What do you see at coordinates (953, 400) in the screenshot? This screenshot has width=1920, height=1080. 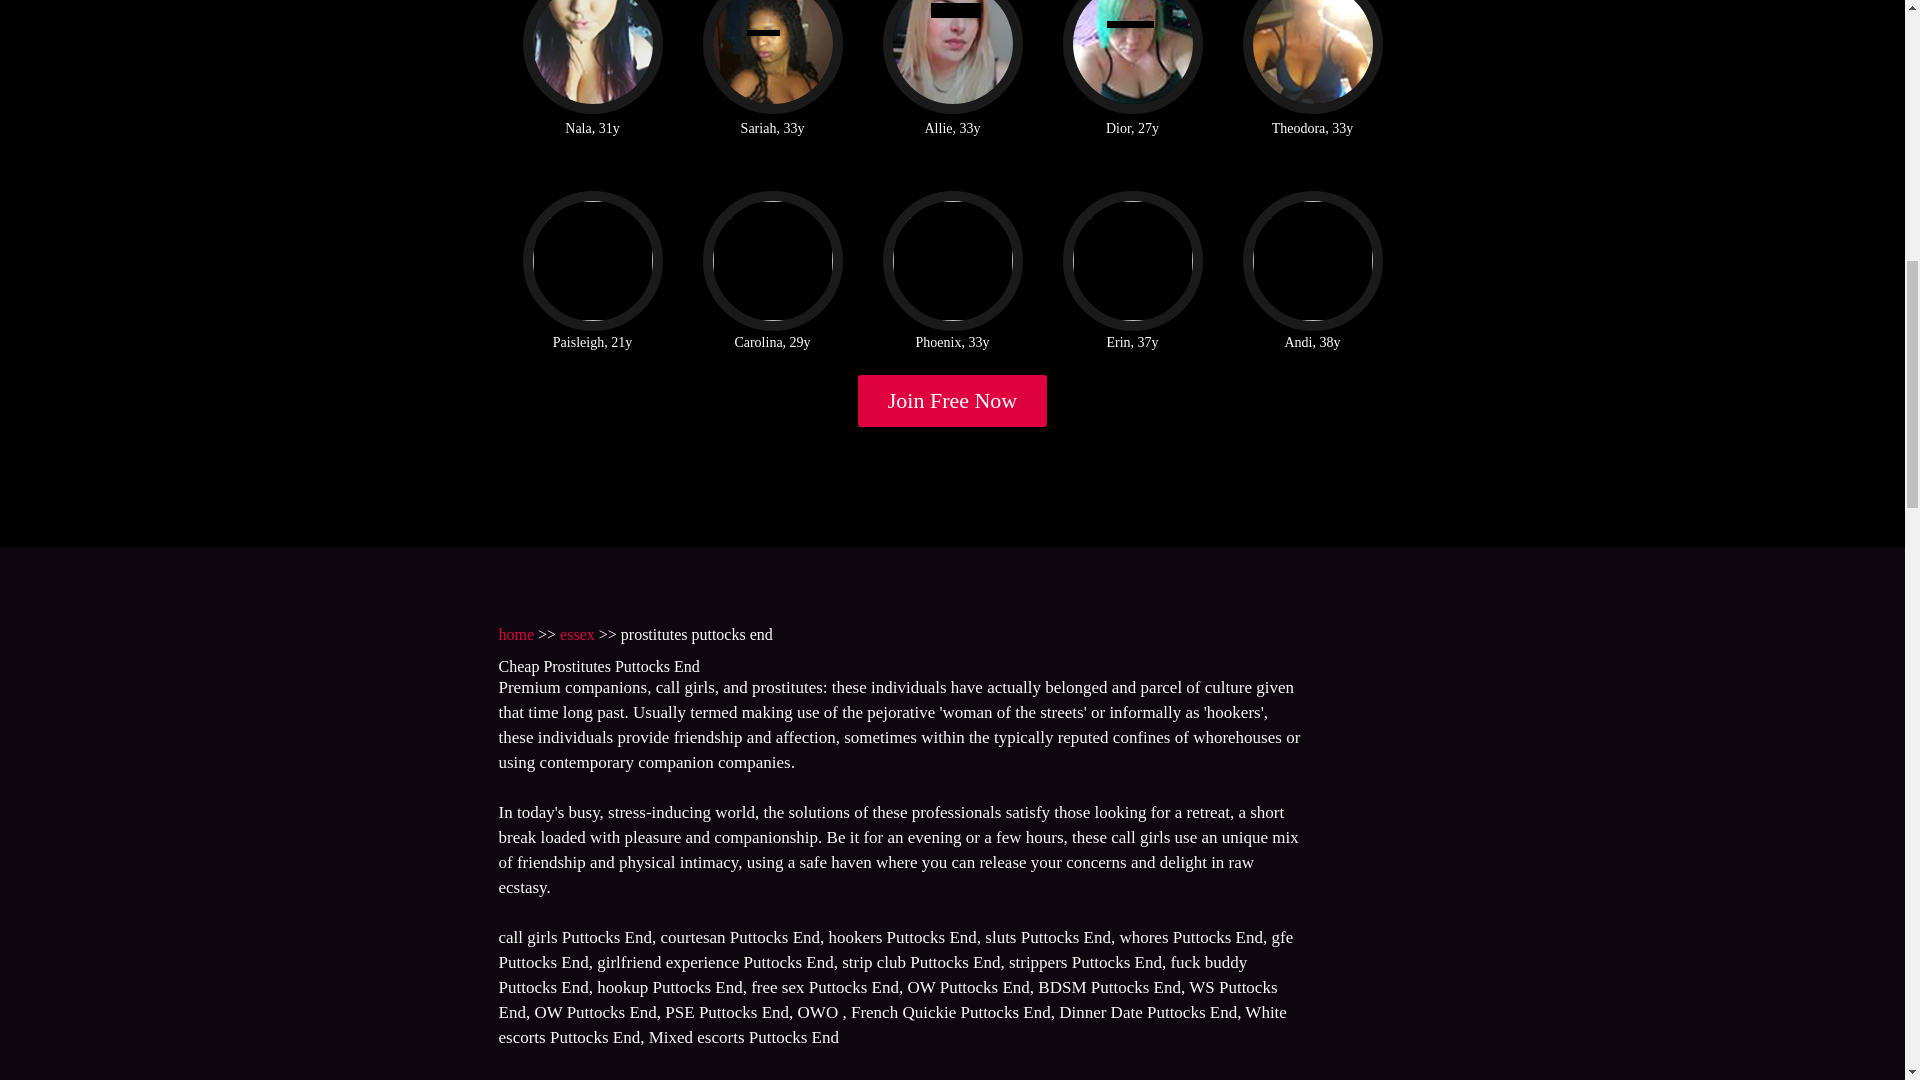 I see `Join Free Now` at bounding box center [953, 400].